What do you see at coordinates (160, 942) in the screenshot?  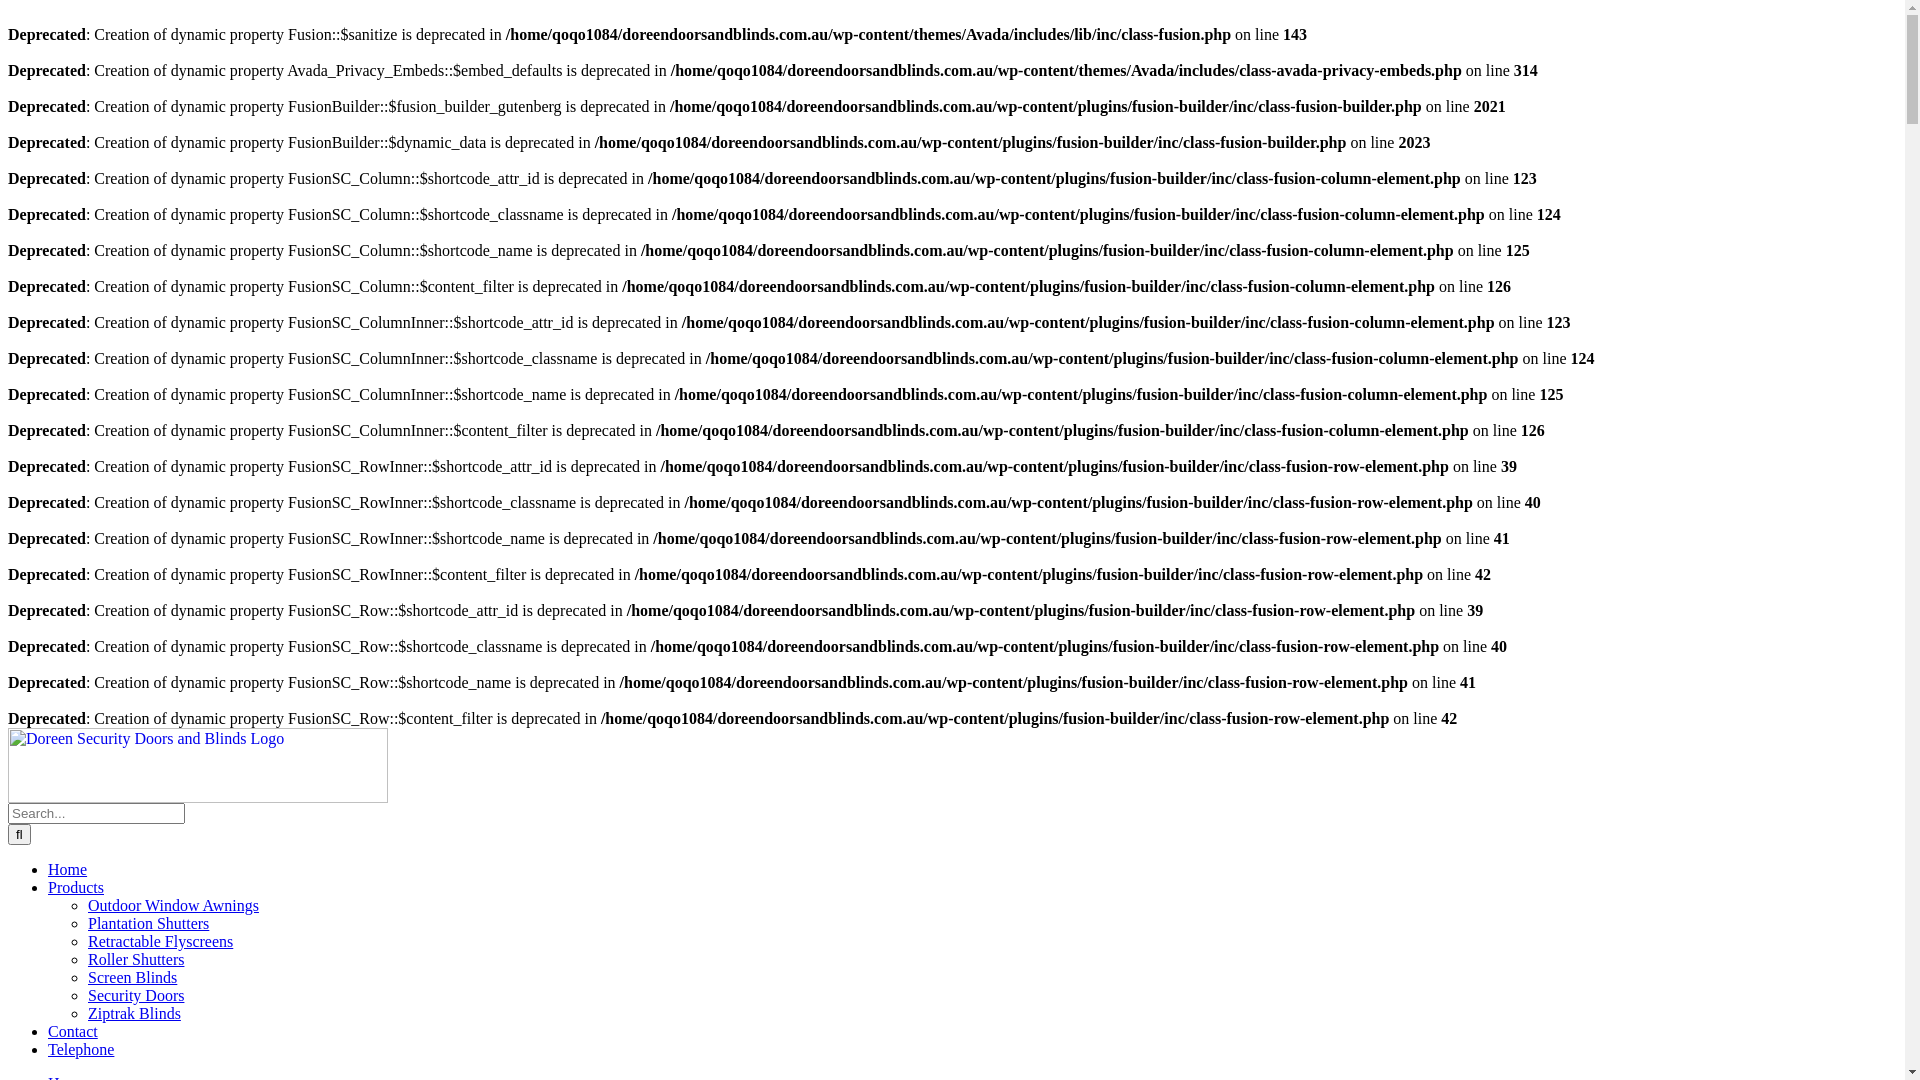 I see `Retractable Flyscreens` at bounding box center [160, 942].